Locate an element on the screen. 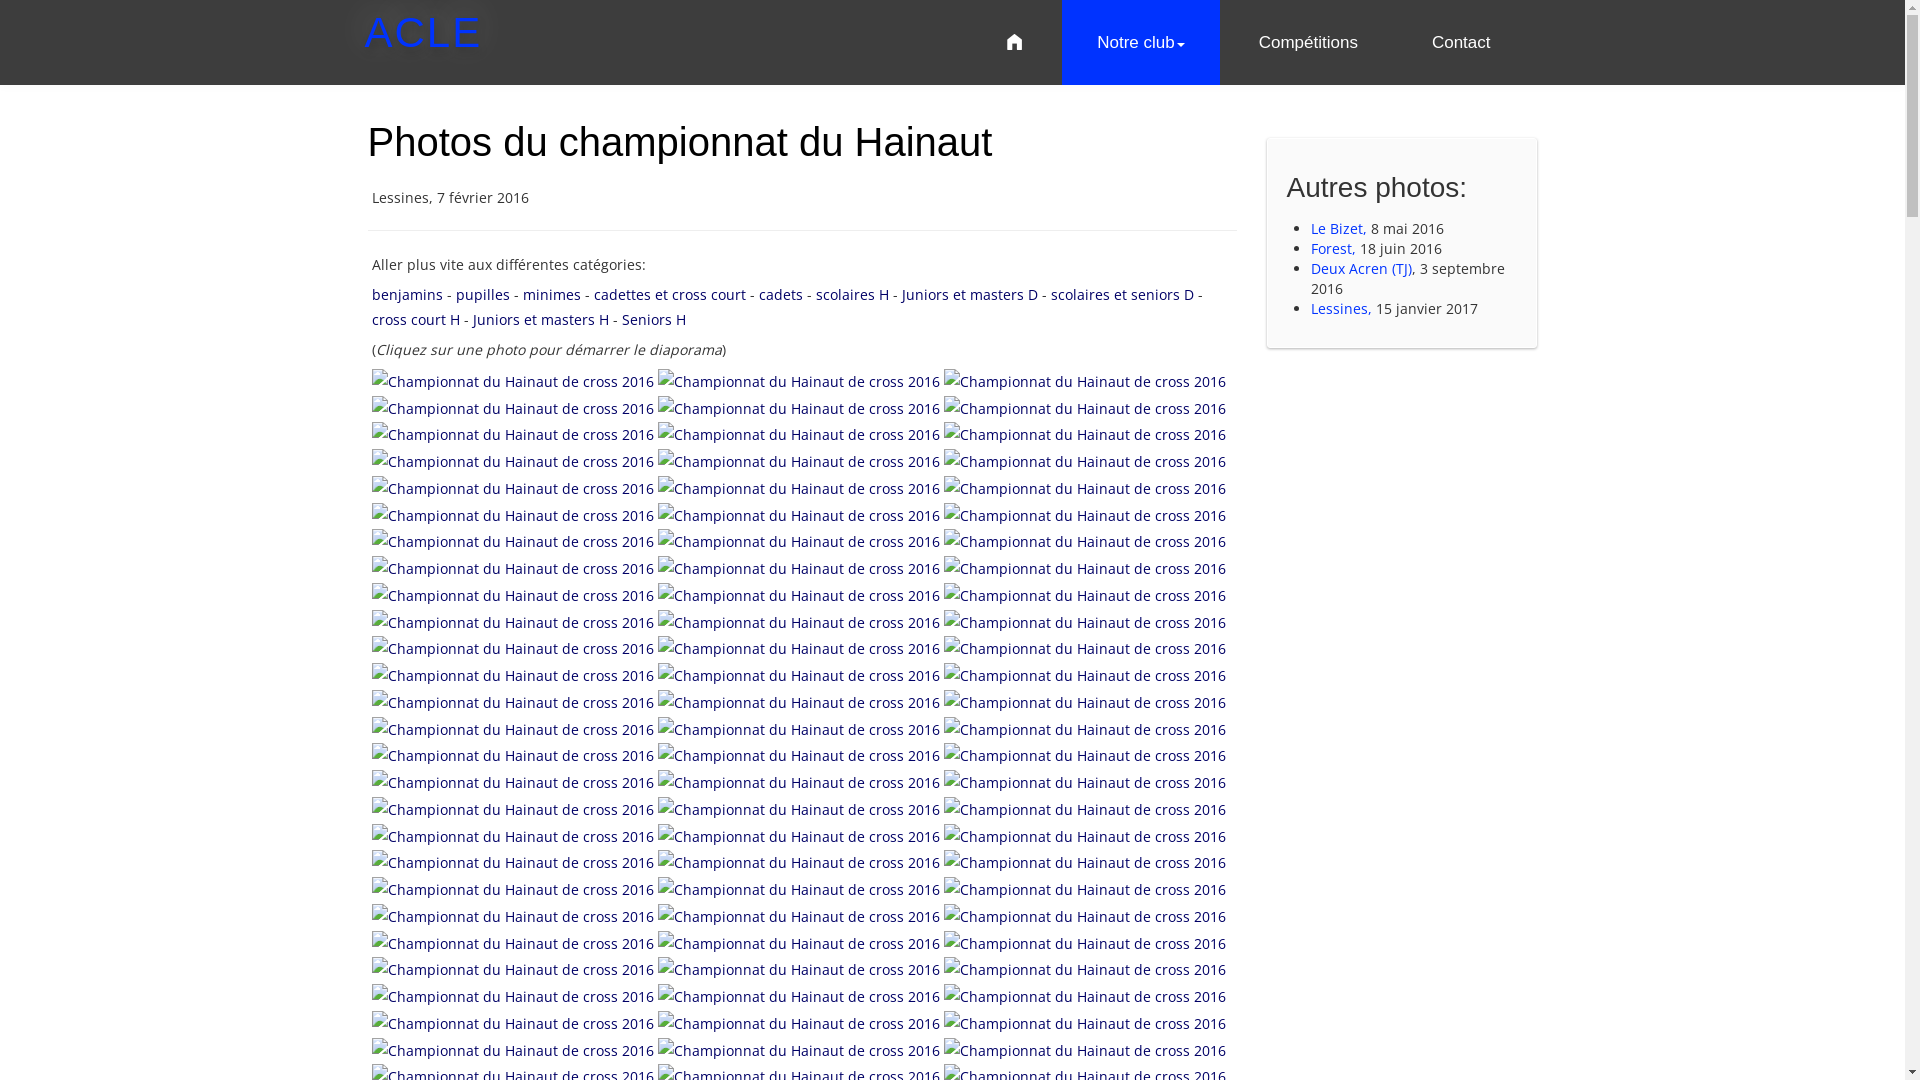 This screenshot has height=1080, width=1920. Championnat du Hainaut de cross 2016 is located at coordinates (515, 888).